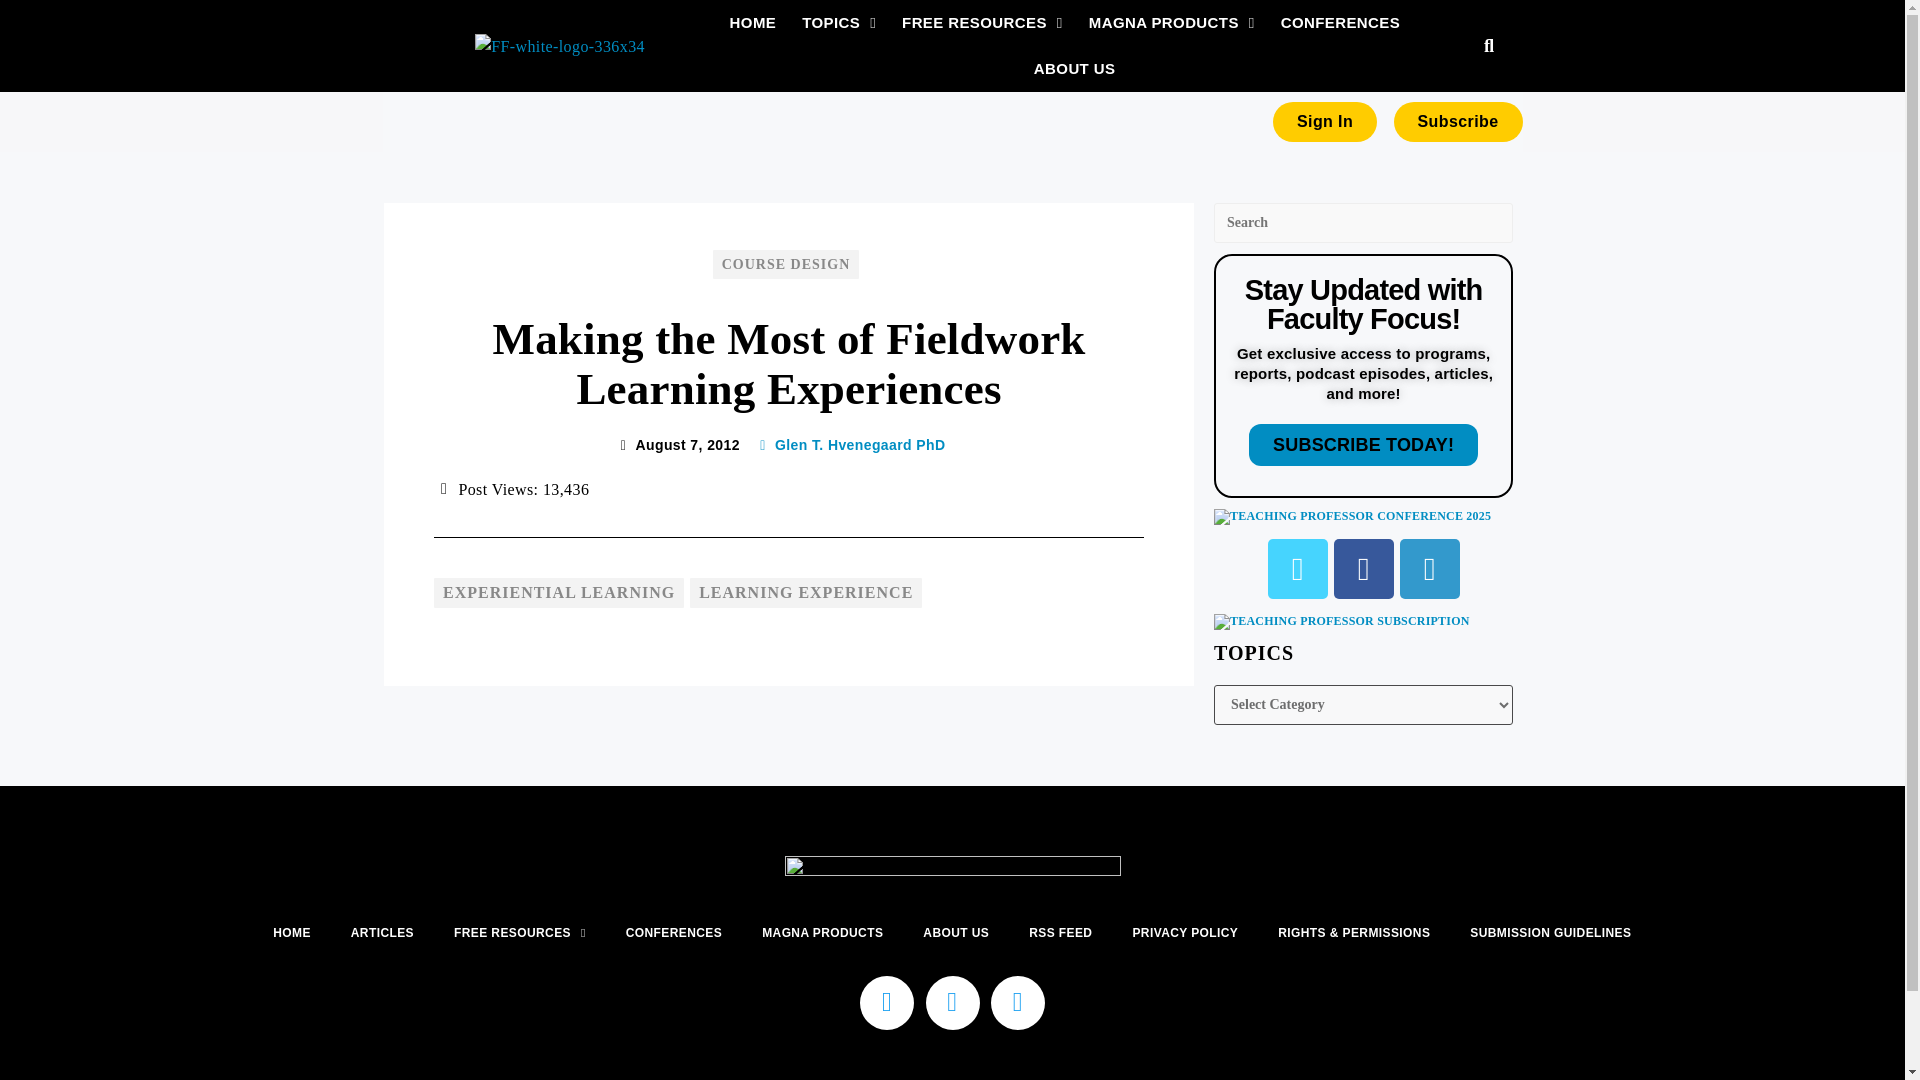  What do you see at coordinates (1075, 68) in the screenshot?
I see `ABOUT US` at bounding box center [1075, 68].